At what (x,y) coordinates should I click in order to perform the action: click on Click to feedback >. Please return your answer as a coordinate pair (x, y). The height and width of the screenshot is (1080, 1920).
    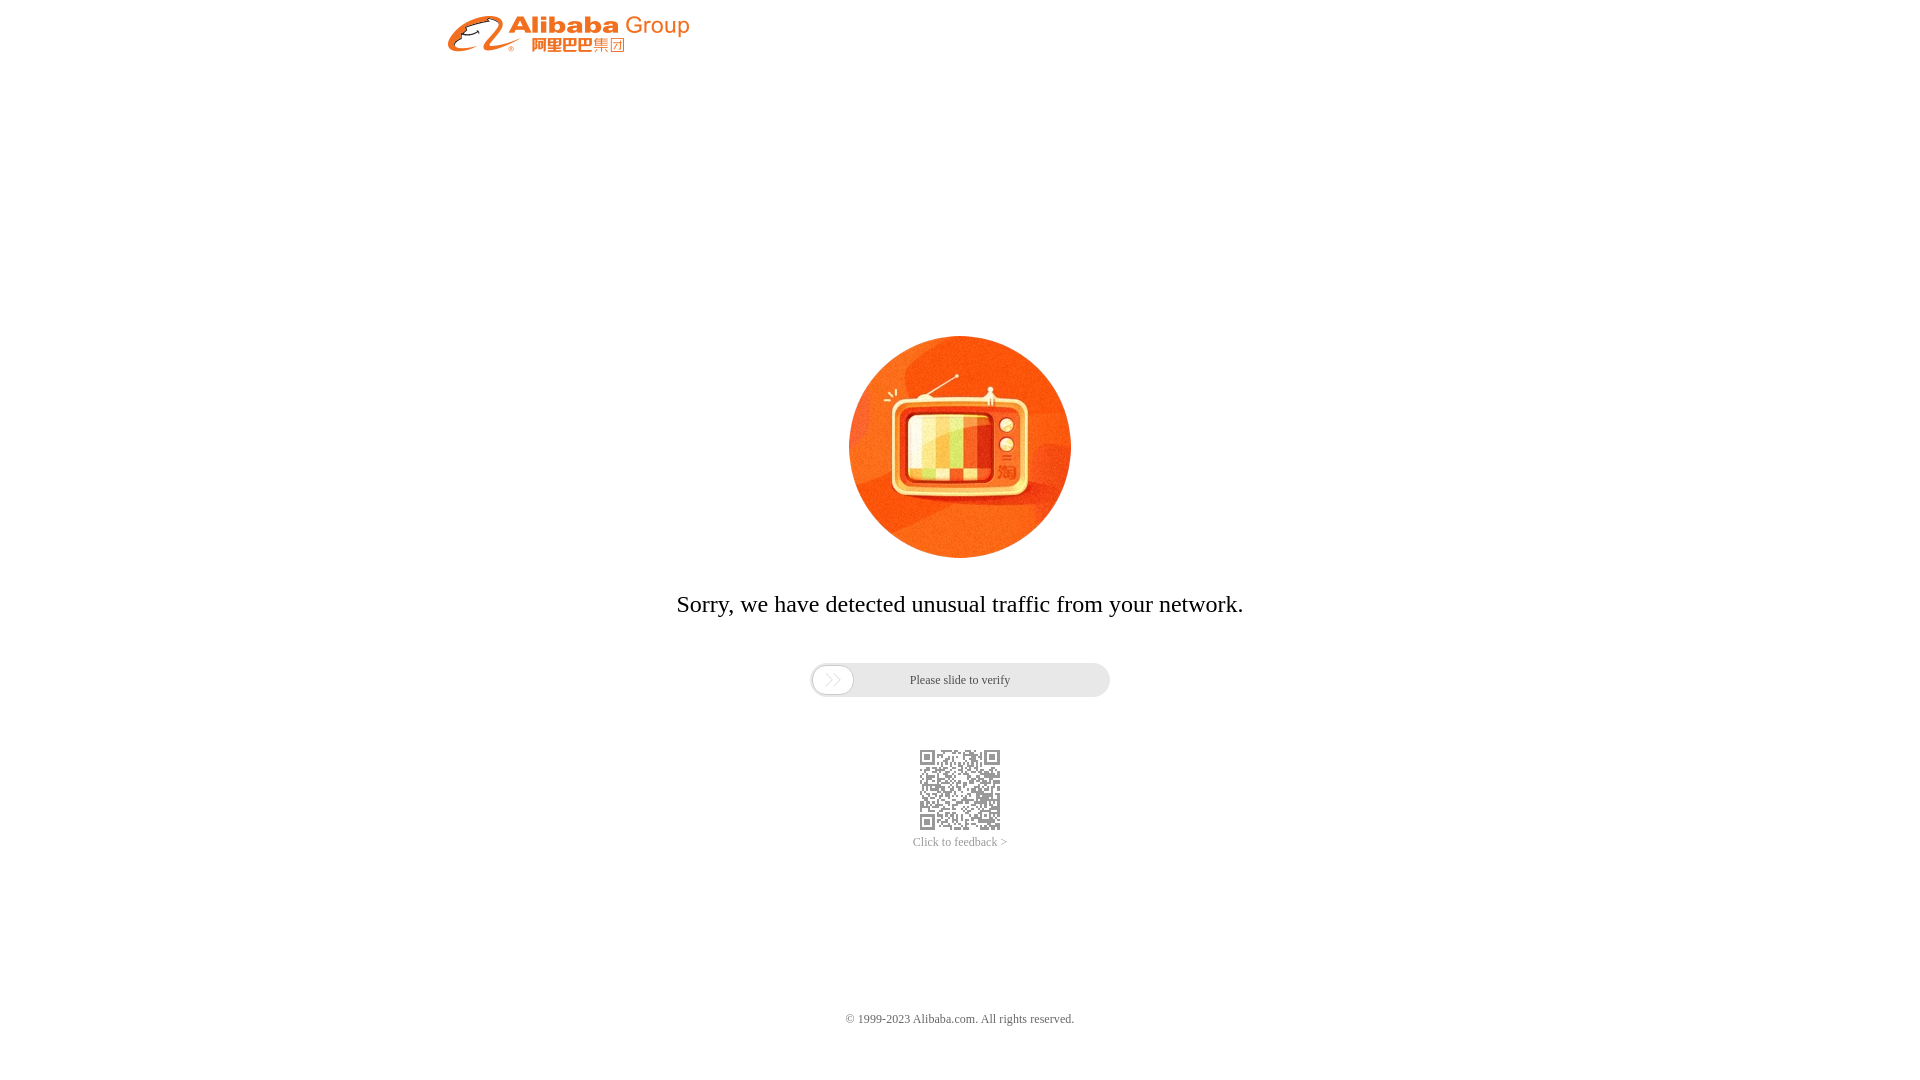
    Looking at the image, I should click on (960, 842).